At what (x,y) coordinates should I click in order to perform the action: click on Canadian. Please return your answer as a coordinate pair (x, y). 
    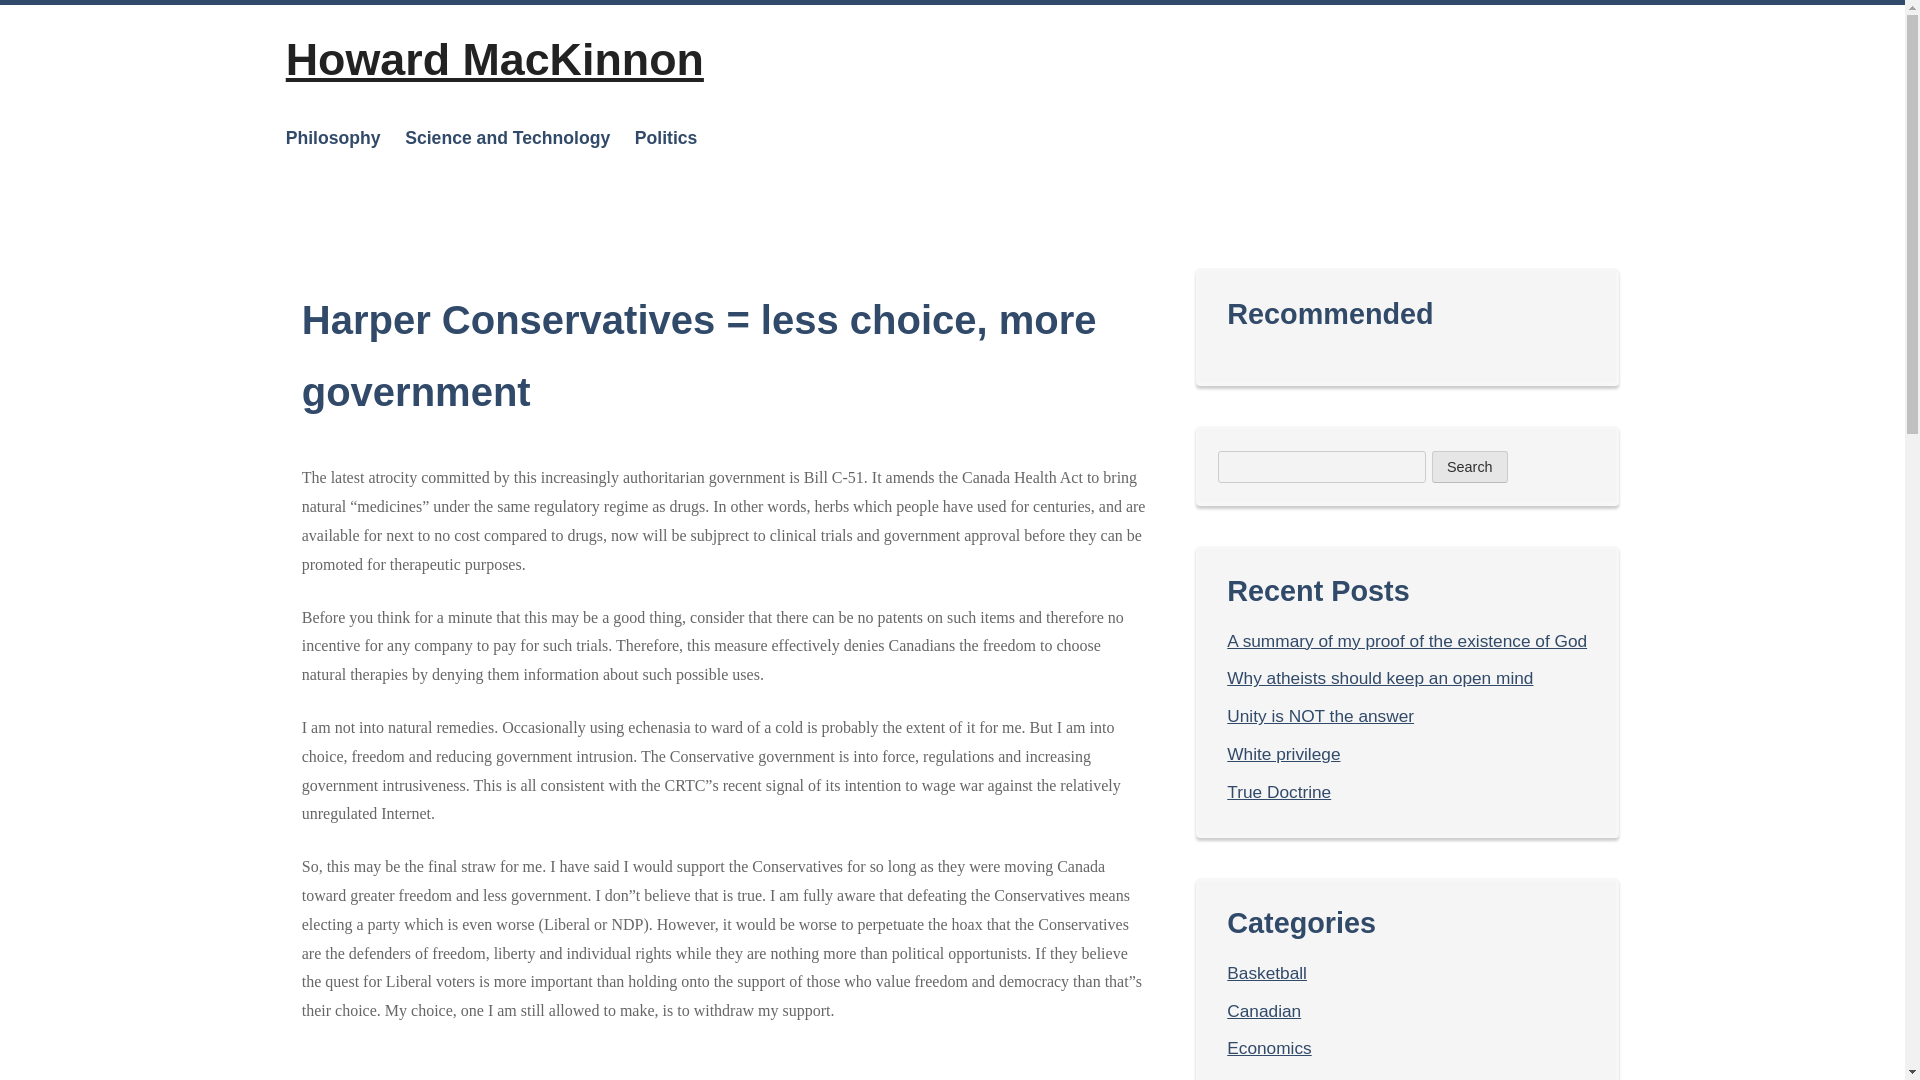
    Looking at the image, I should click on (706, 246).